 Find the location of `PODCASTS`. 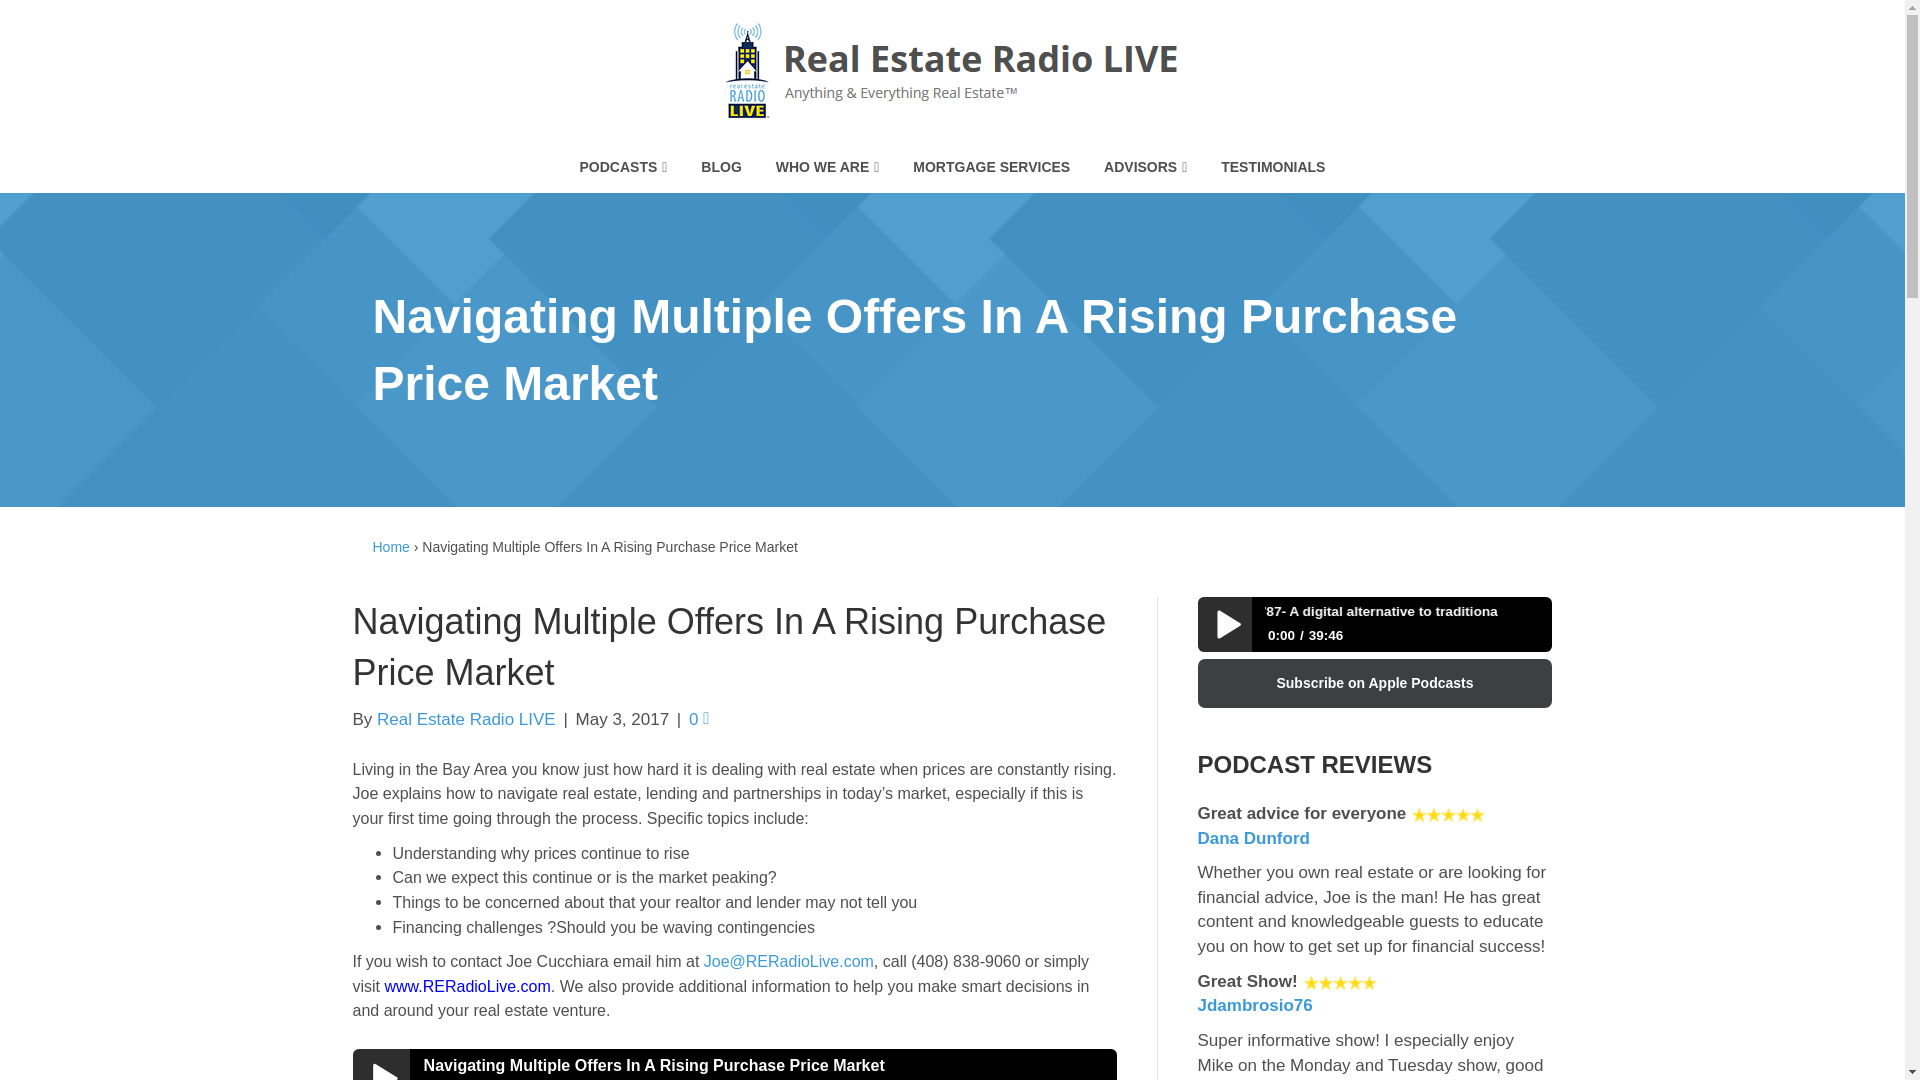

PODCASTS is located at coordinates (624, 168).